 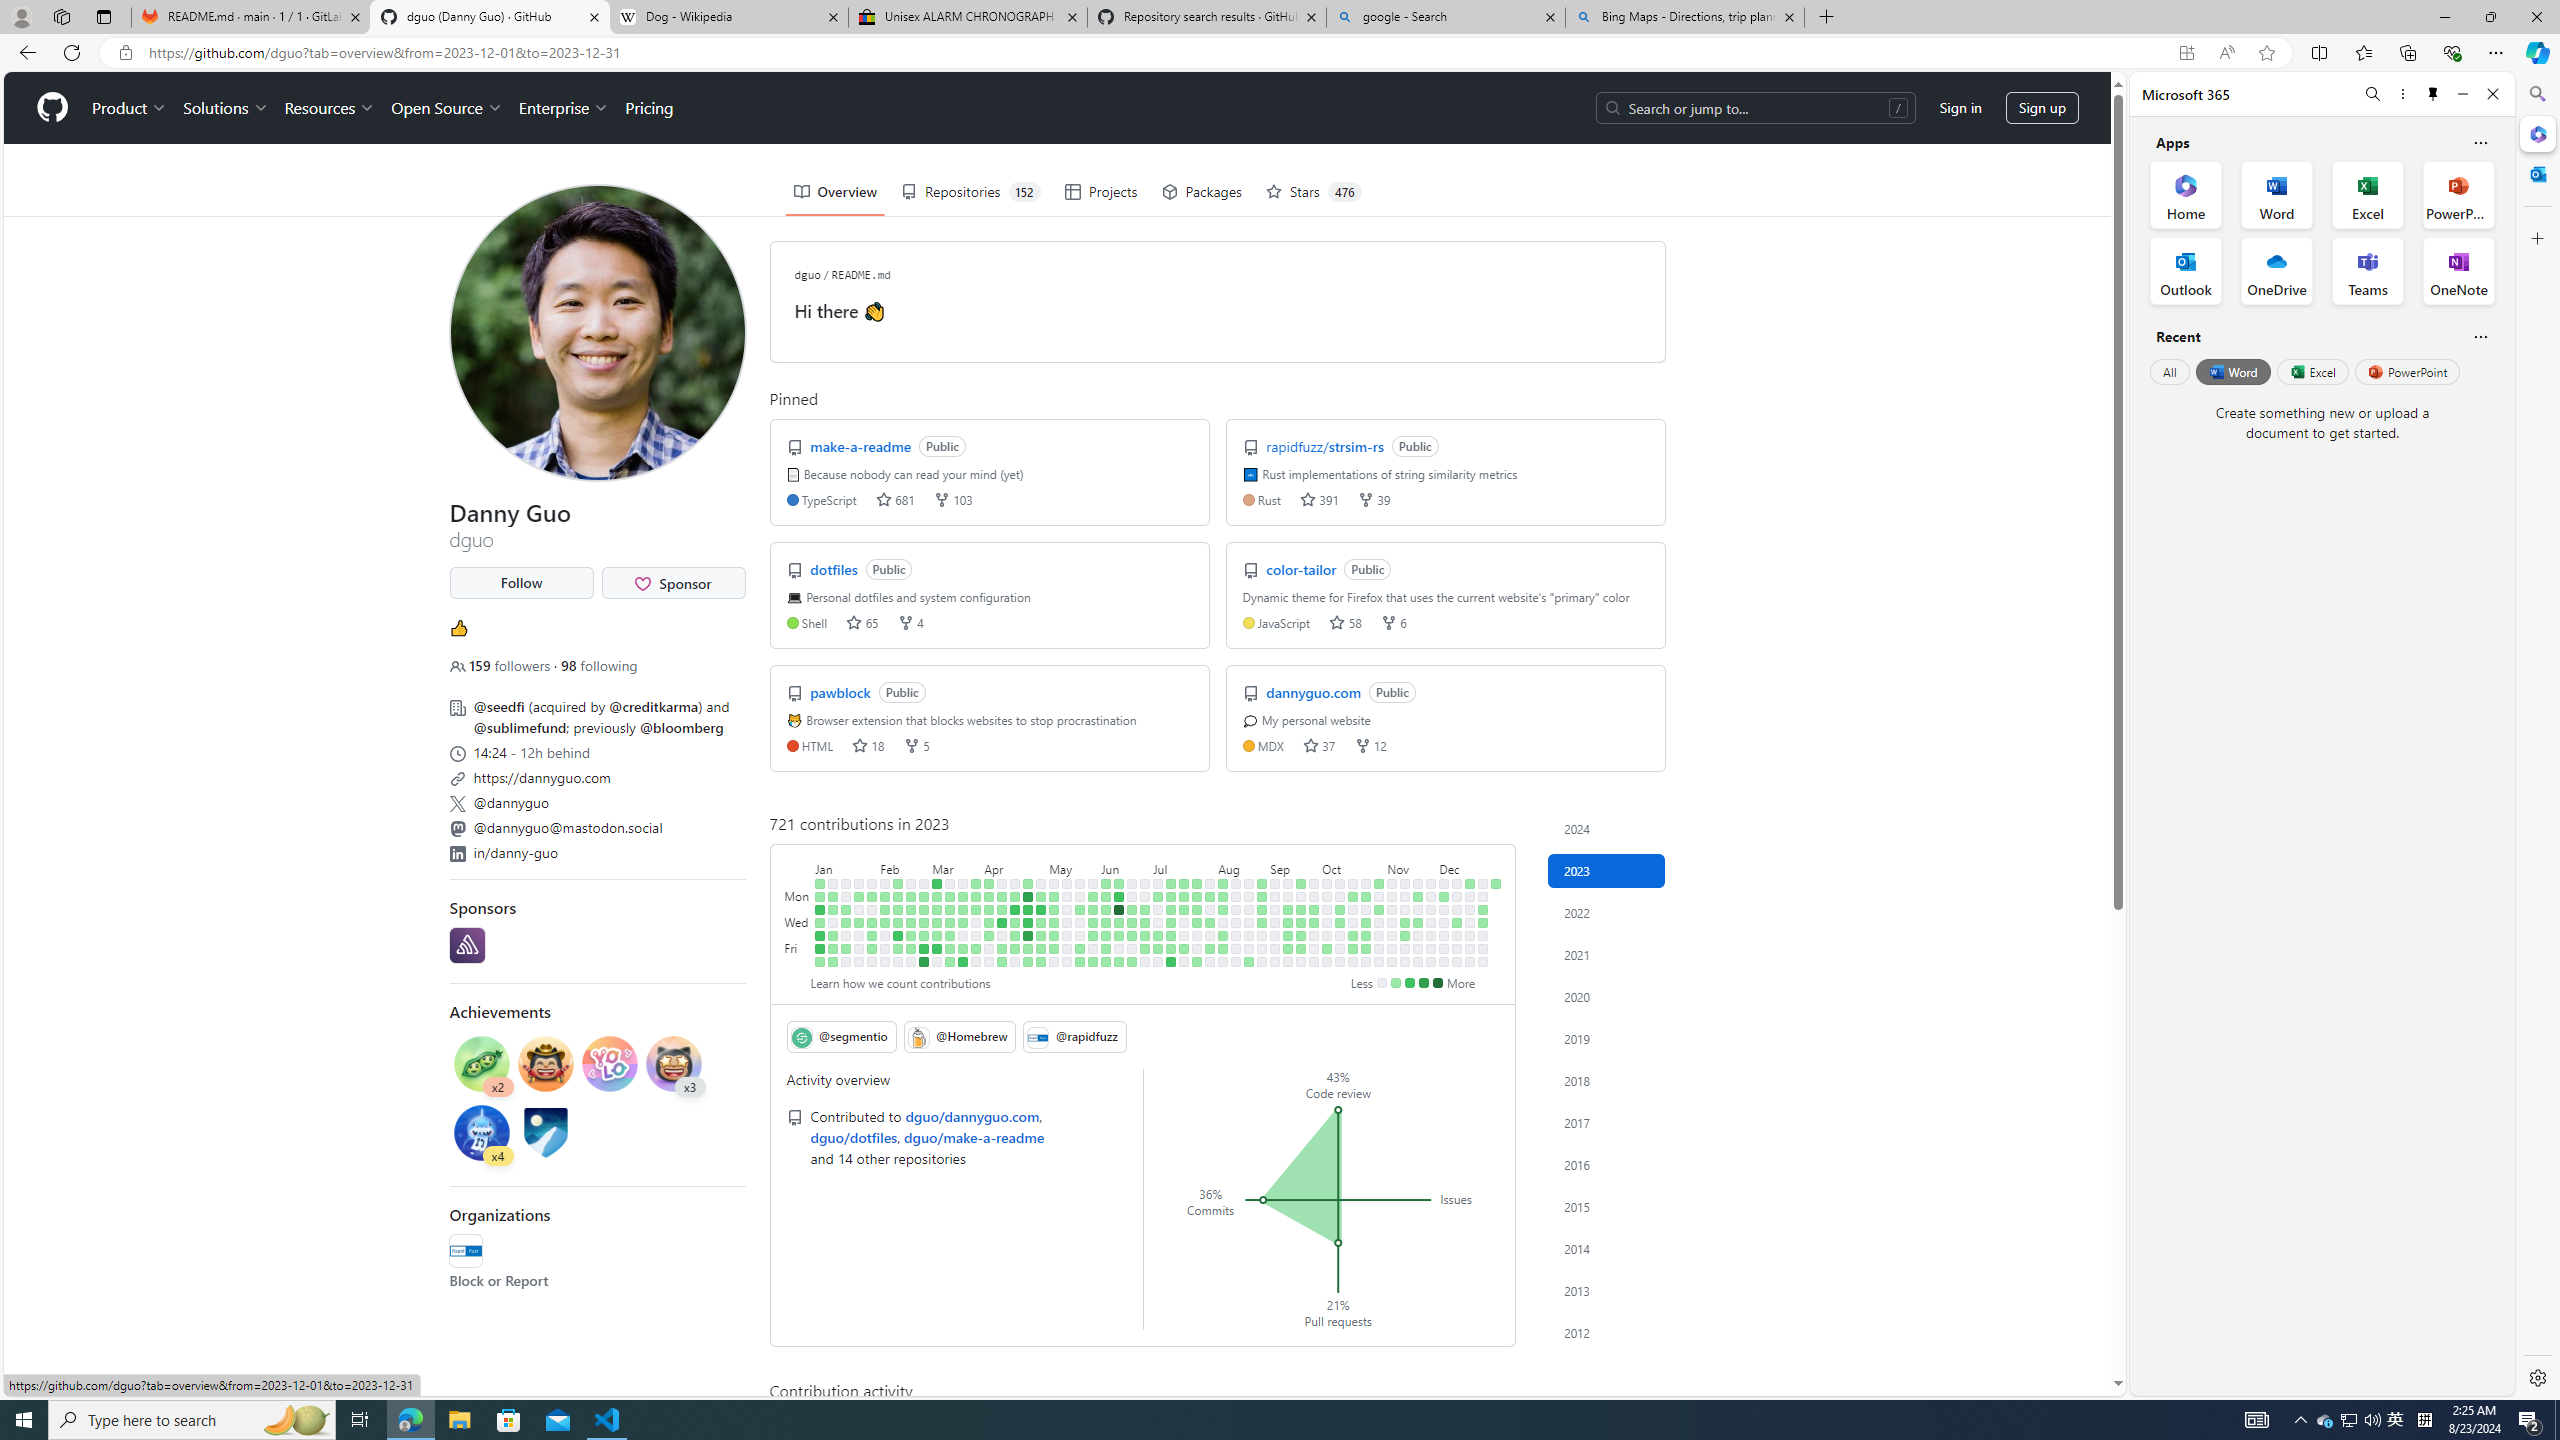 I want to click on 3 contributions on February 1st., so click(x=872, y=922).